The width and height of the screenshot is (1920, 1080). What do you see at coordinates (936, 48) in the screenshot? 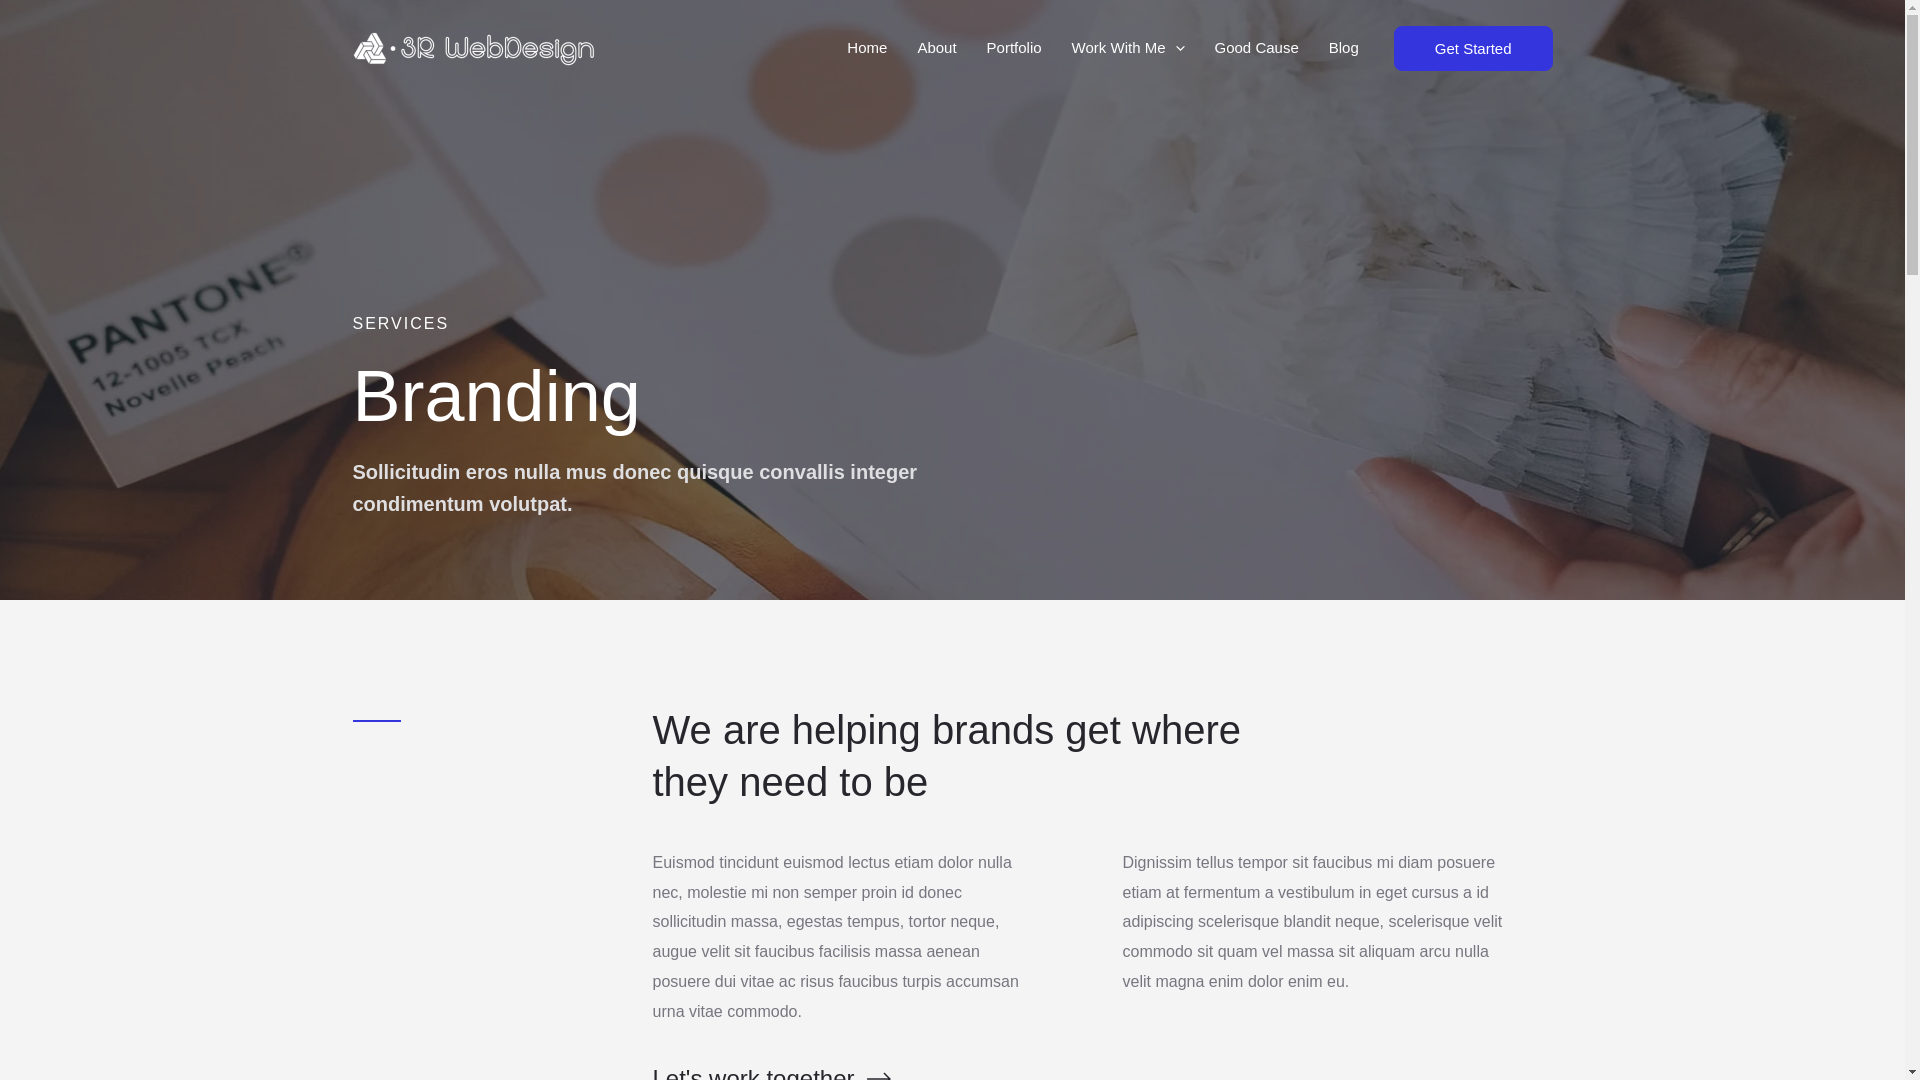
I see `About` at bounding box center [936, 48].